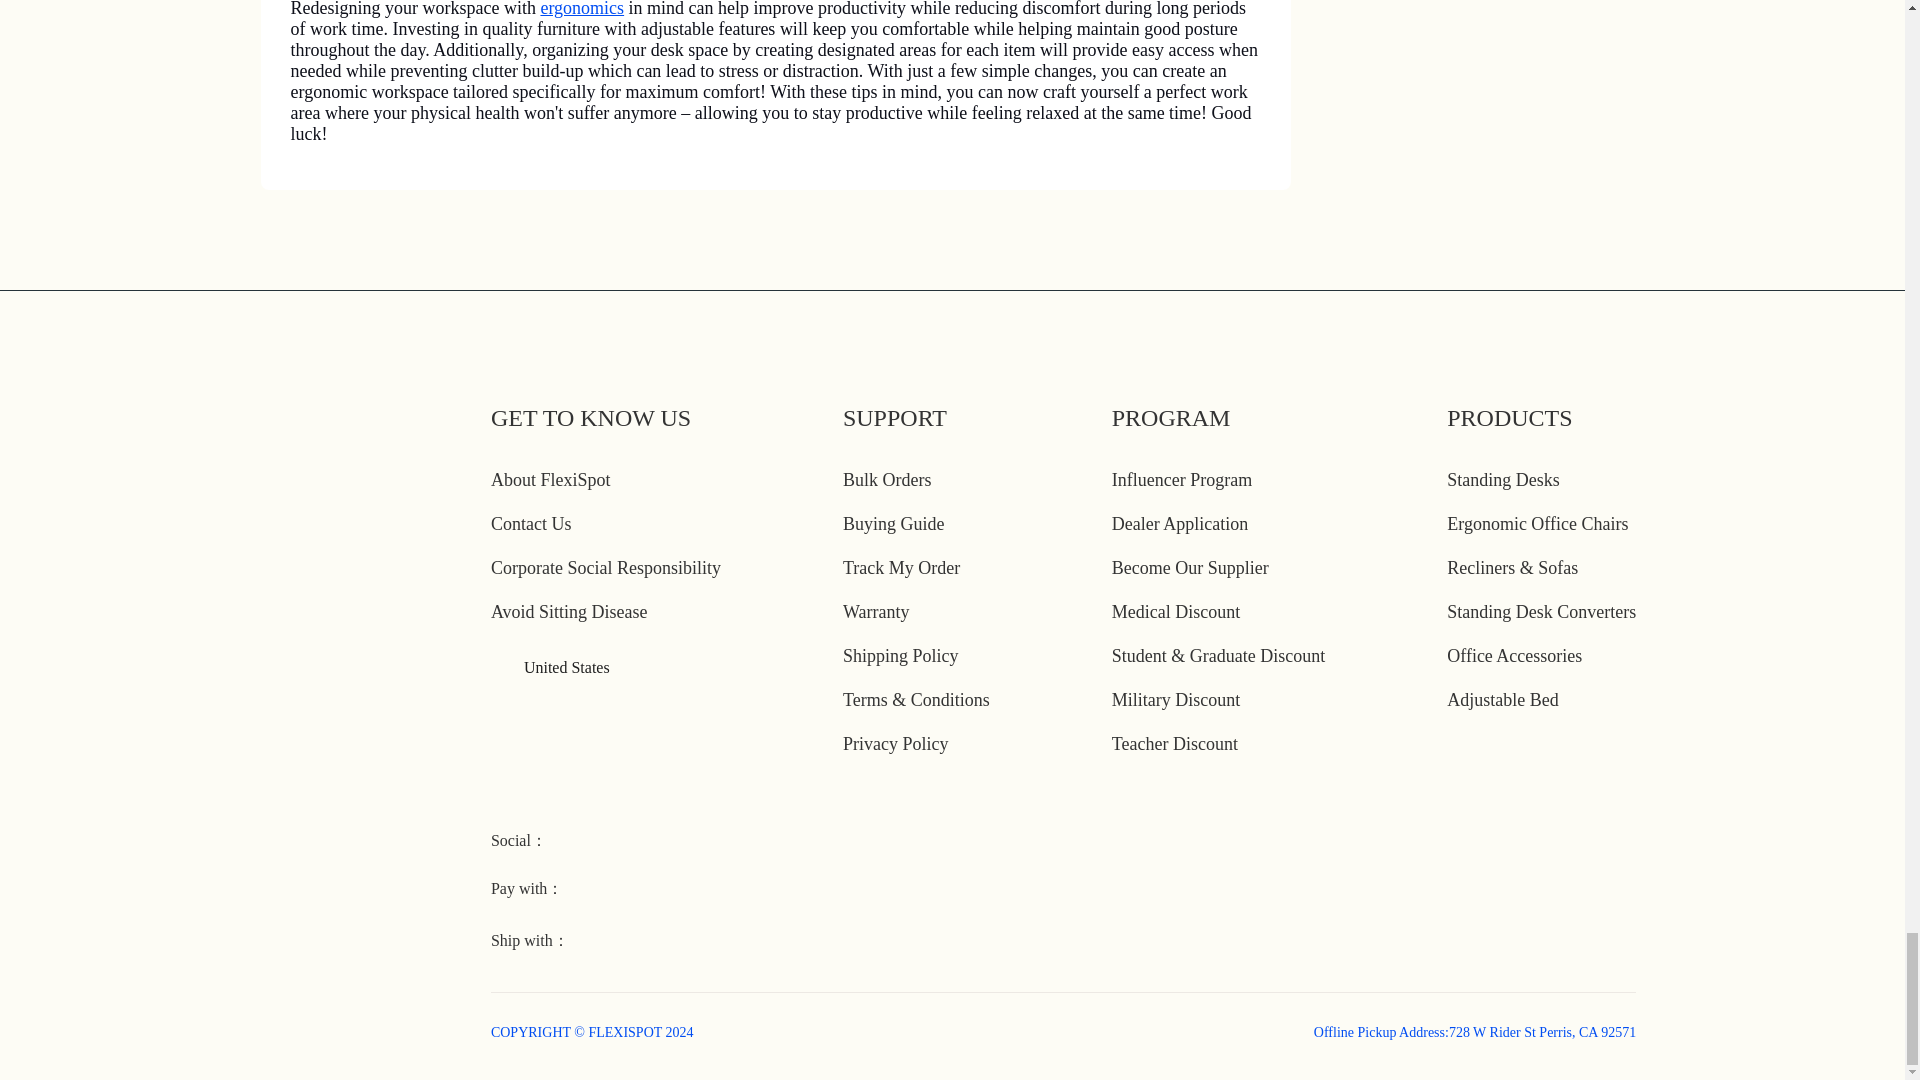  I want to click on Bulk Orders, so click(886, 480).